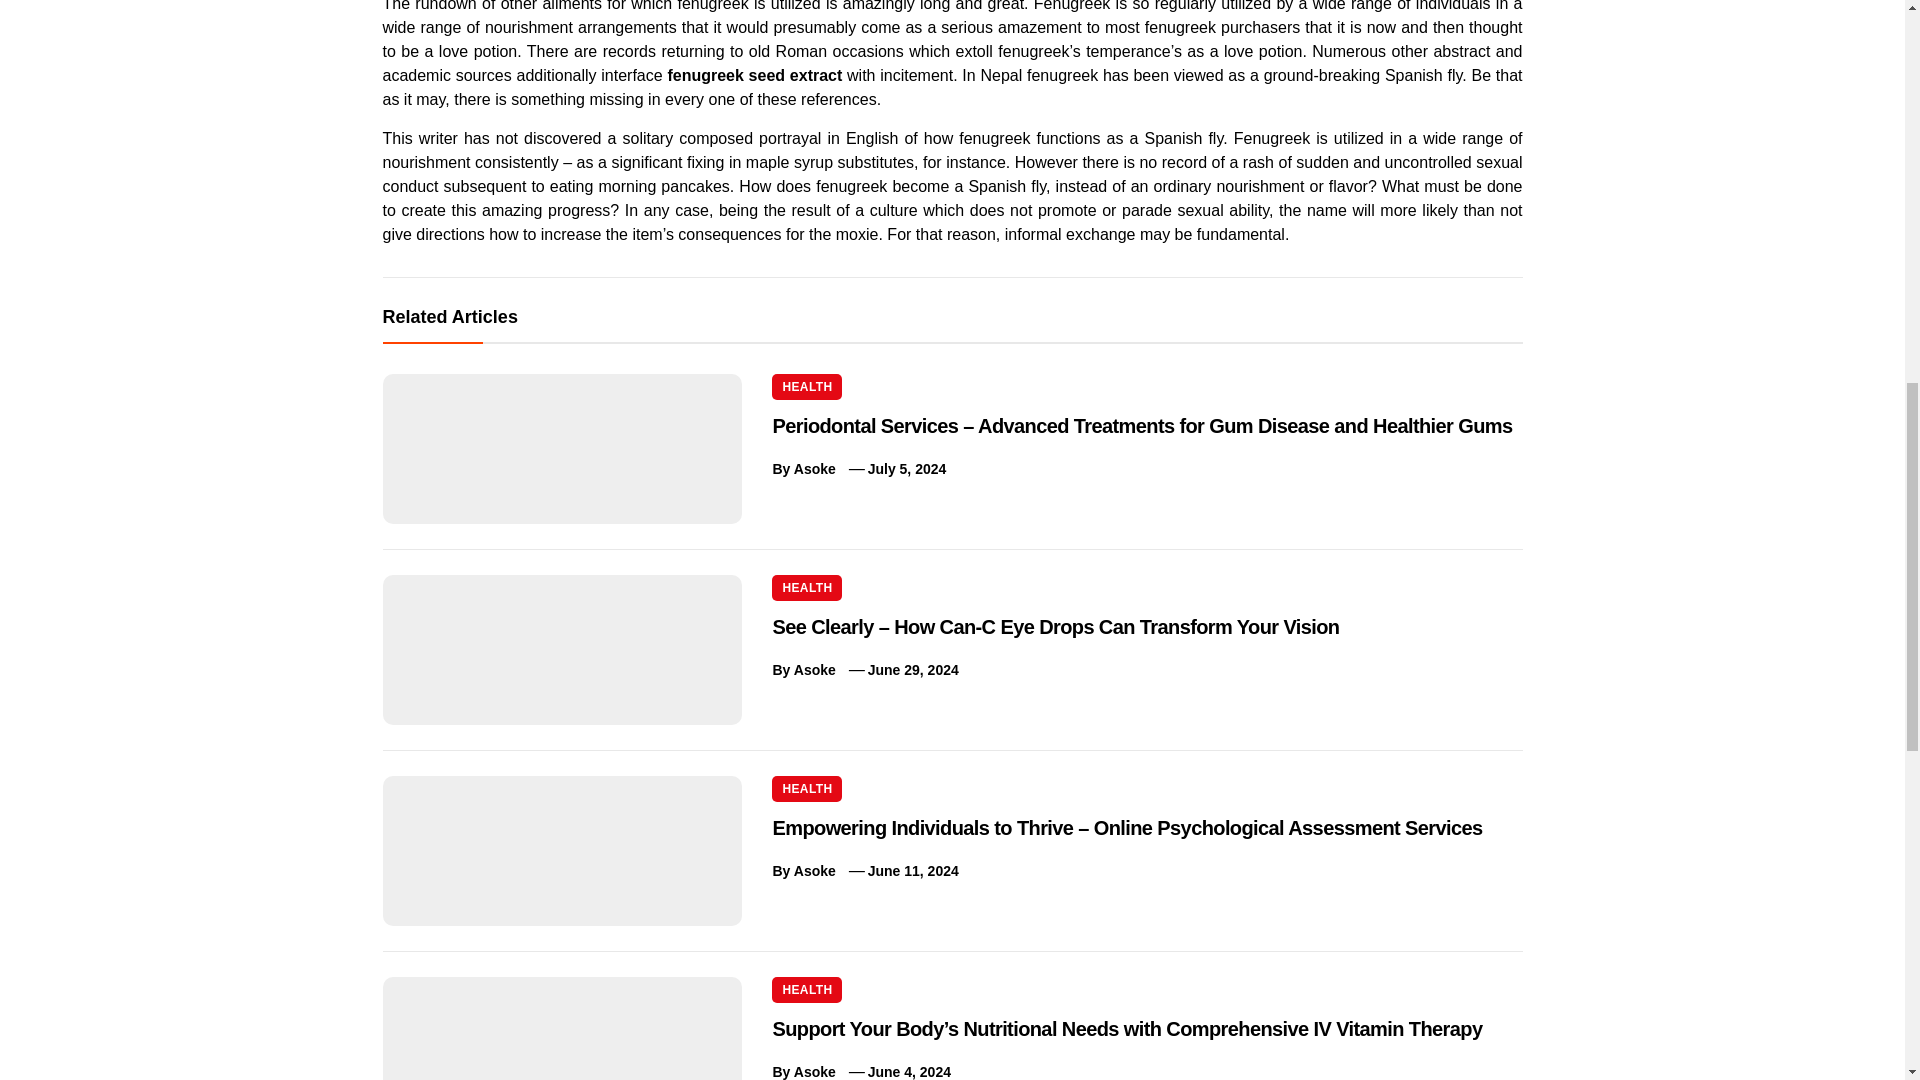  What do you see at coordinates (814, 1072) in the screenshot?
I see `Asoke` at bounding box center [814, 1072].